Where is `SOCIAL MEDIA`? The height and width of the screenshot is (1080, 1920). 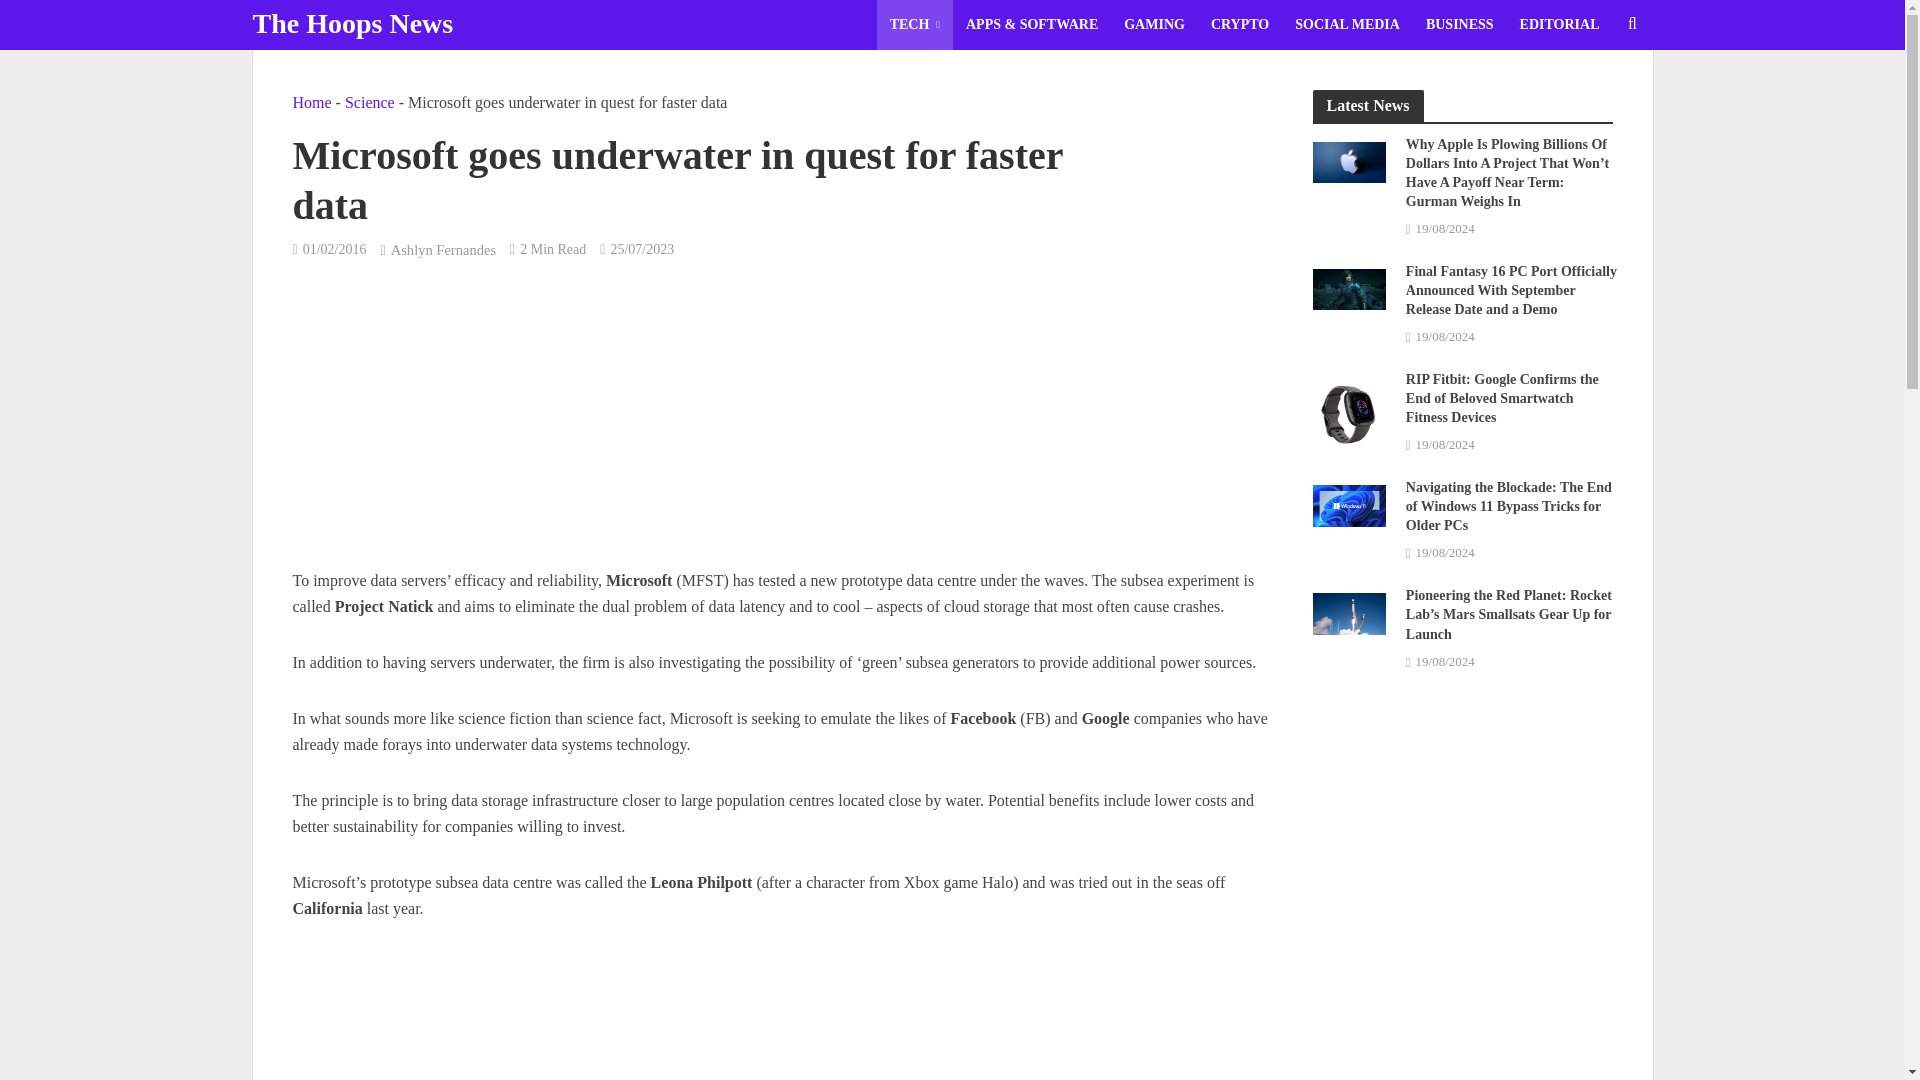 SOCIAL MEDIA is located at coordinates (1348, 24).